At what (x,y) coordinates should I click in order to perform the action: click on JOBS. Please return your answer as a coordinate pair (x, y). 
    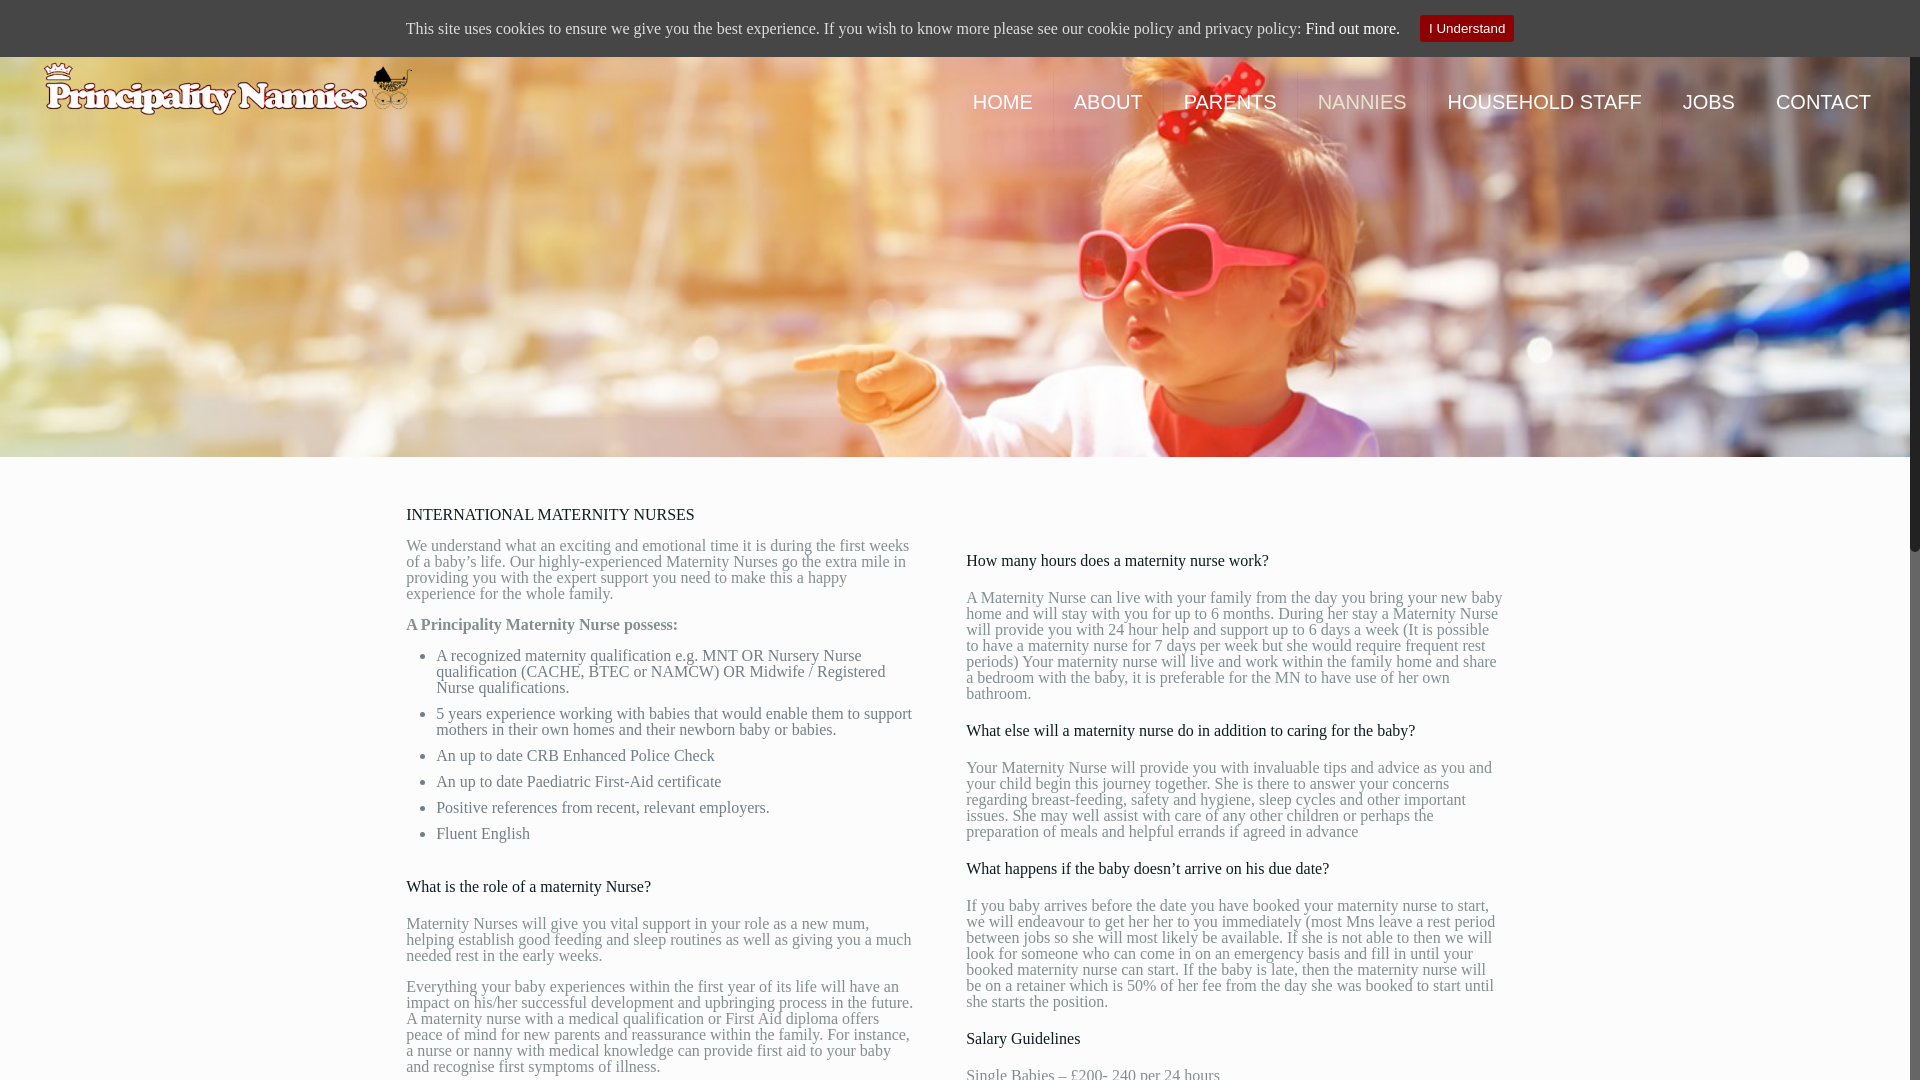
    Looking at the image, I should click on (1709, 102).